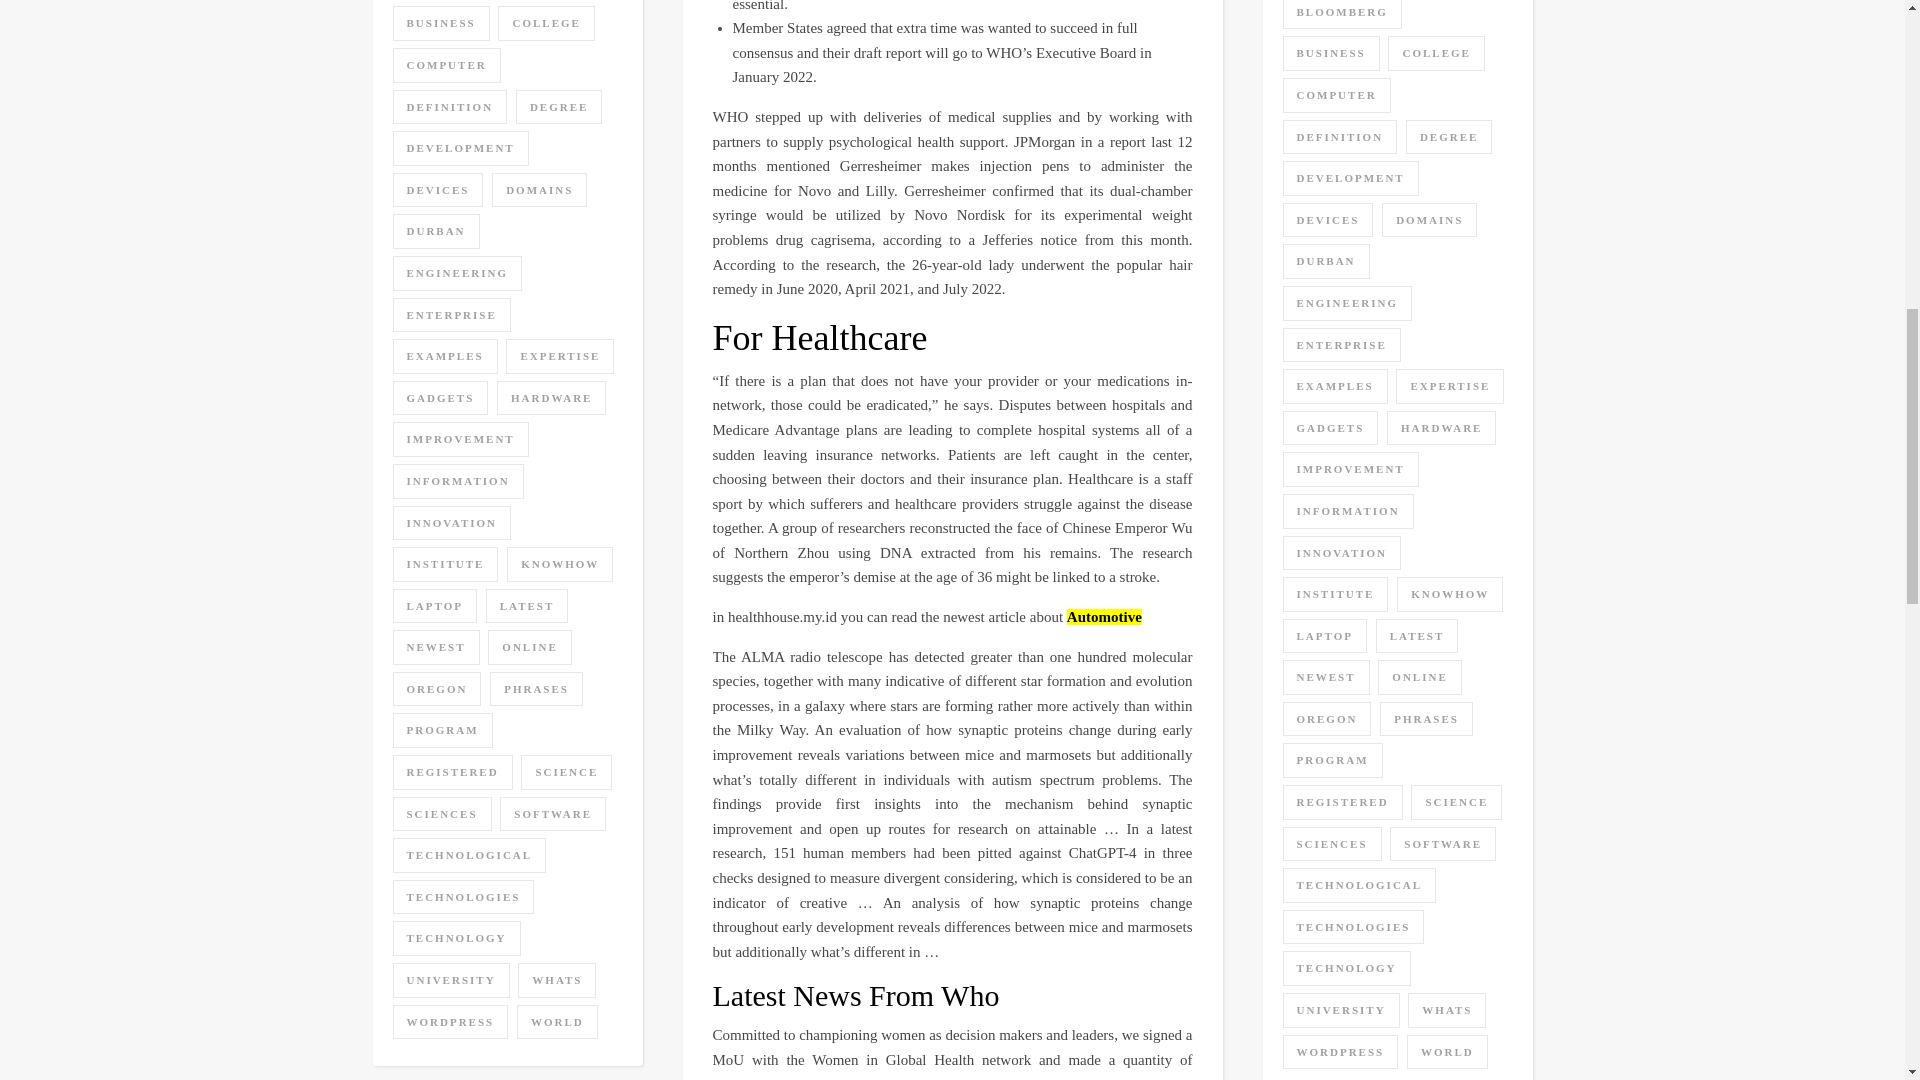 The image size is (1920, 1080). Describe the element at coordinates (460, 148) in the screenshot. I see `DEVELOPMENT` at that location.